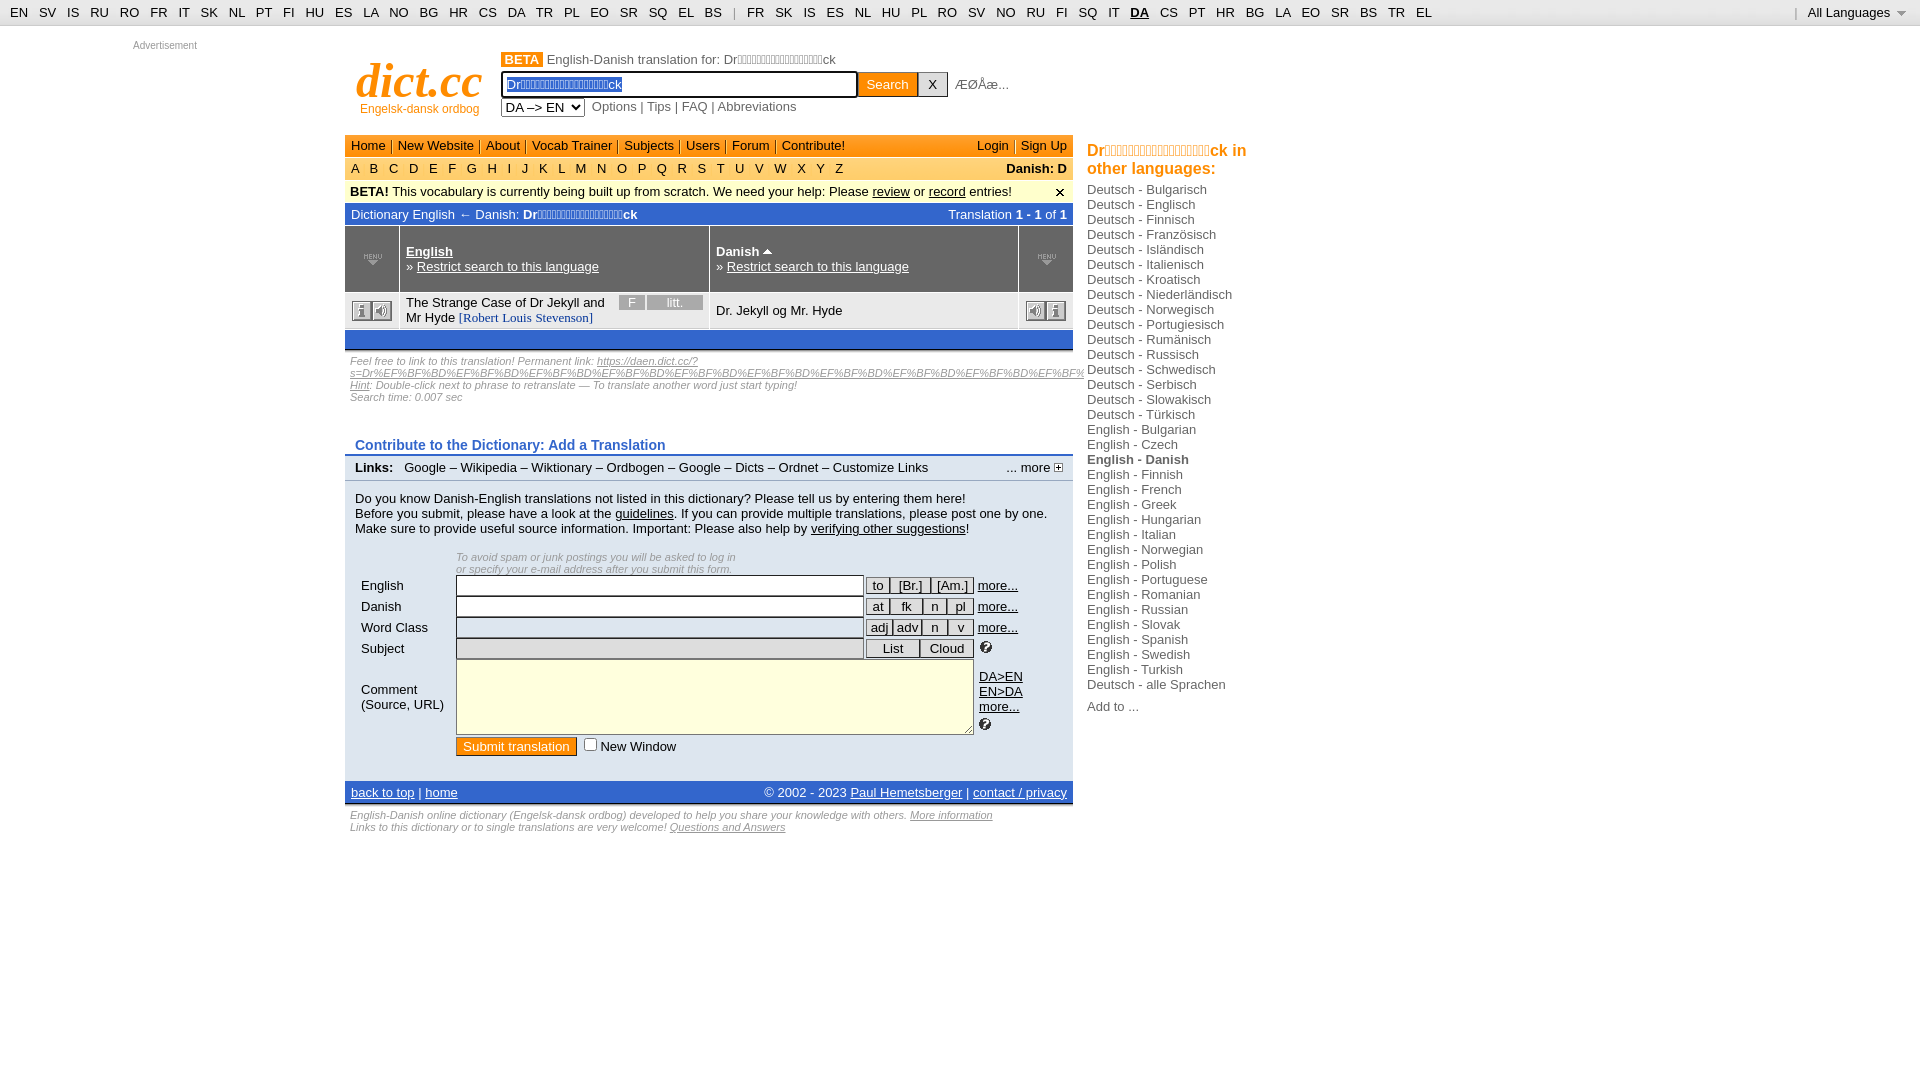 This screenshot has height=1080, width=1920. Describe the element at coordinates (414, 168) in the screenshot. I see `D` at that location.